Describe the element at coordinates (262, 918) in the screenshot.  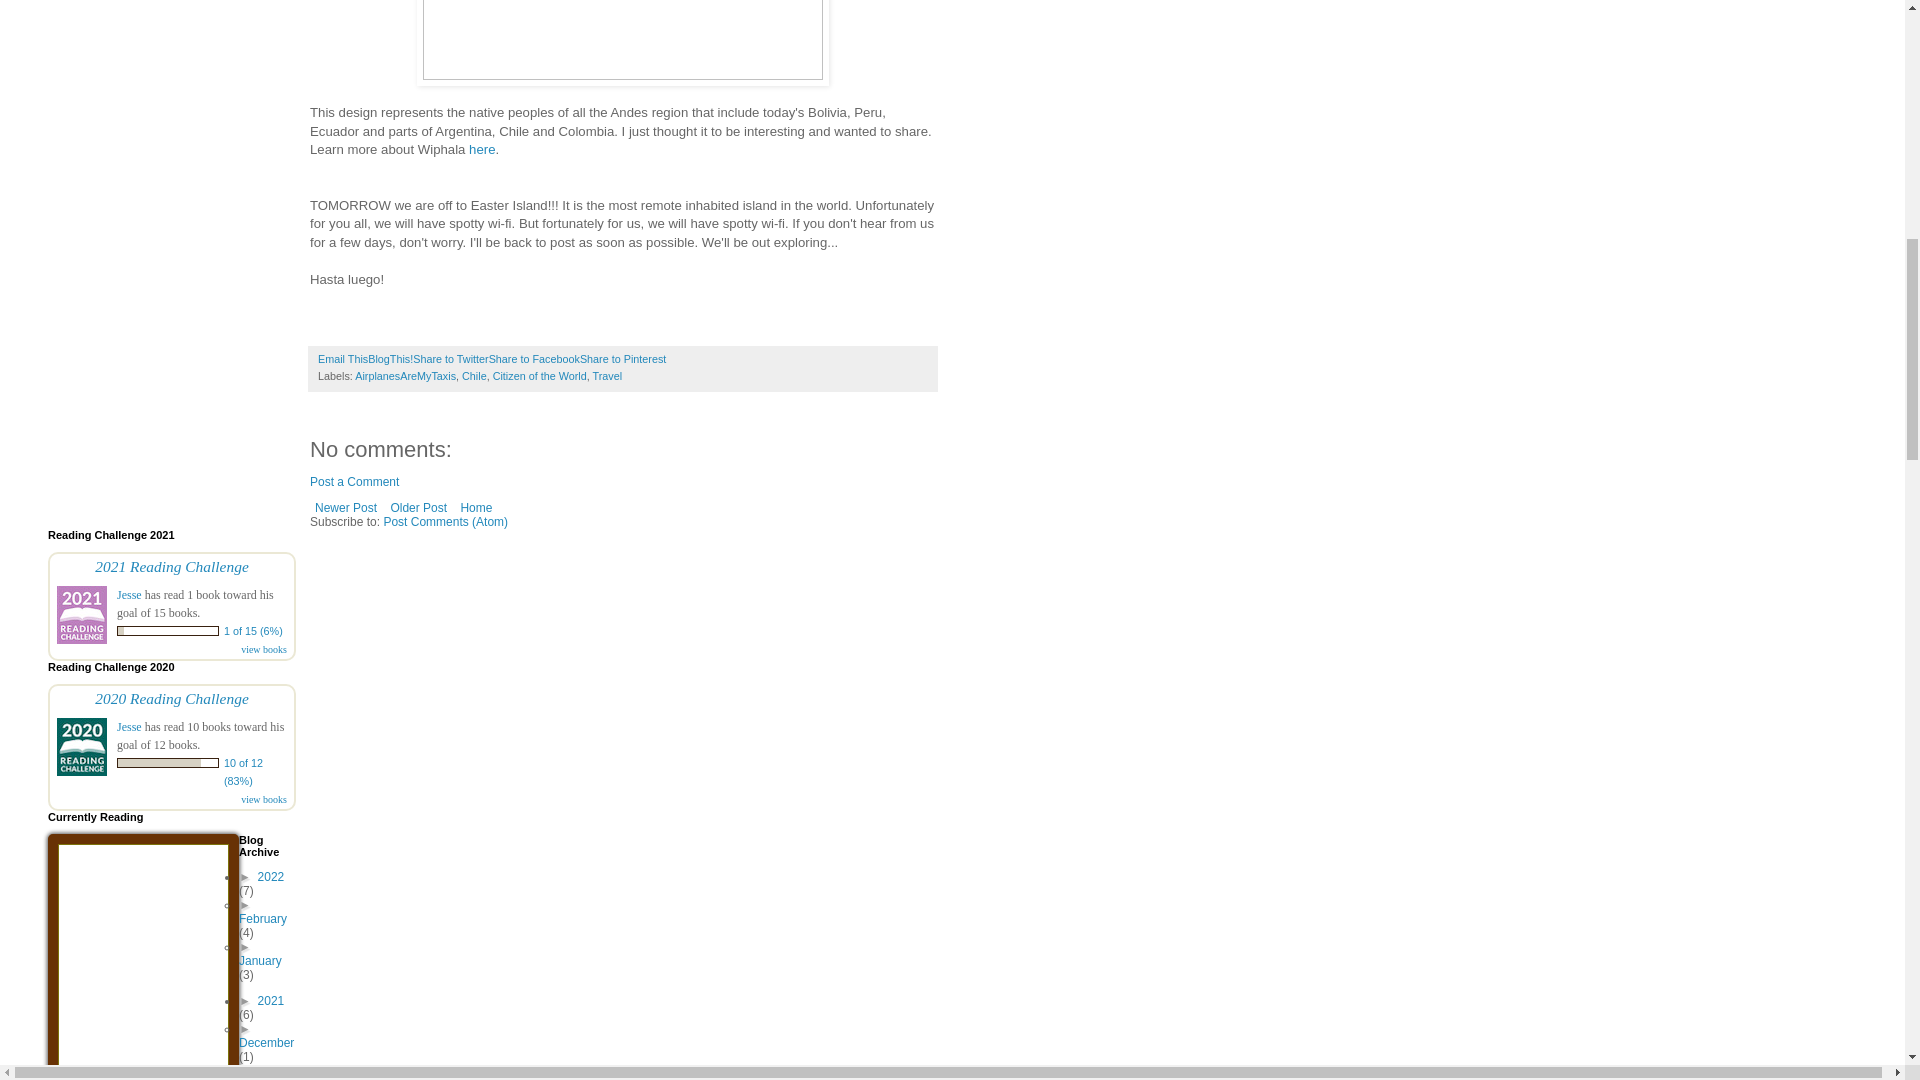
I see `February` at that location.